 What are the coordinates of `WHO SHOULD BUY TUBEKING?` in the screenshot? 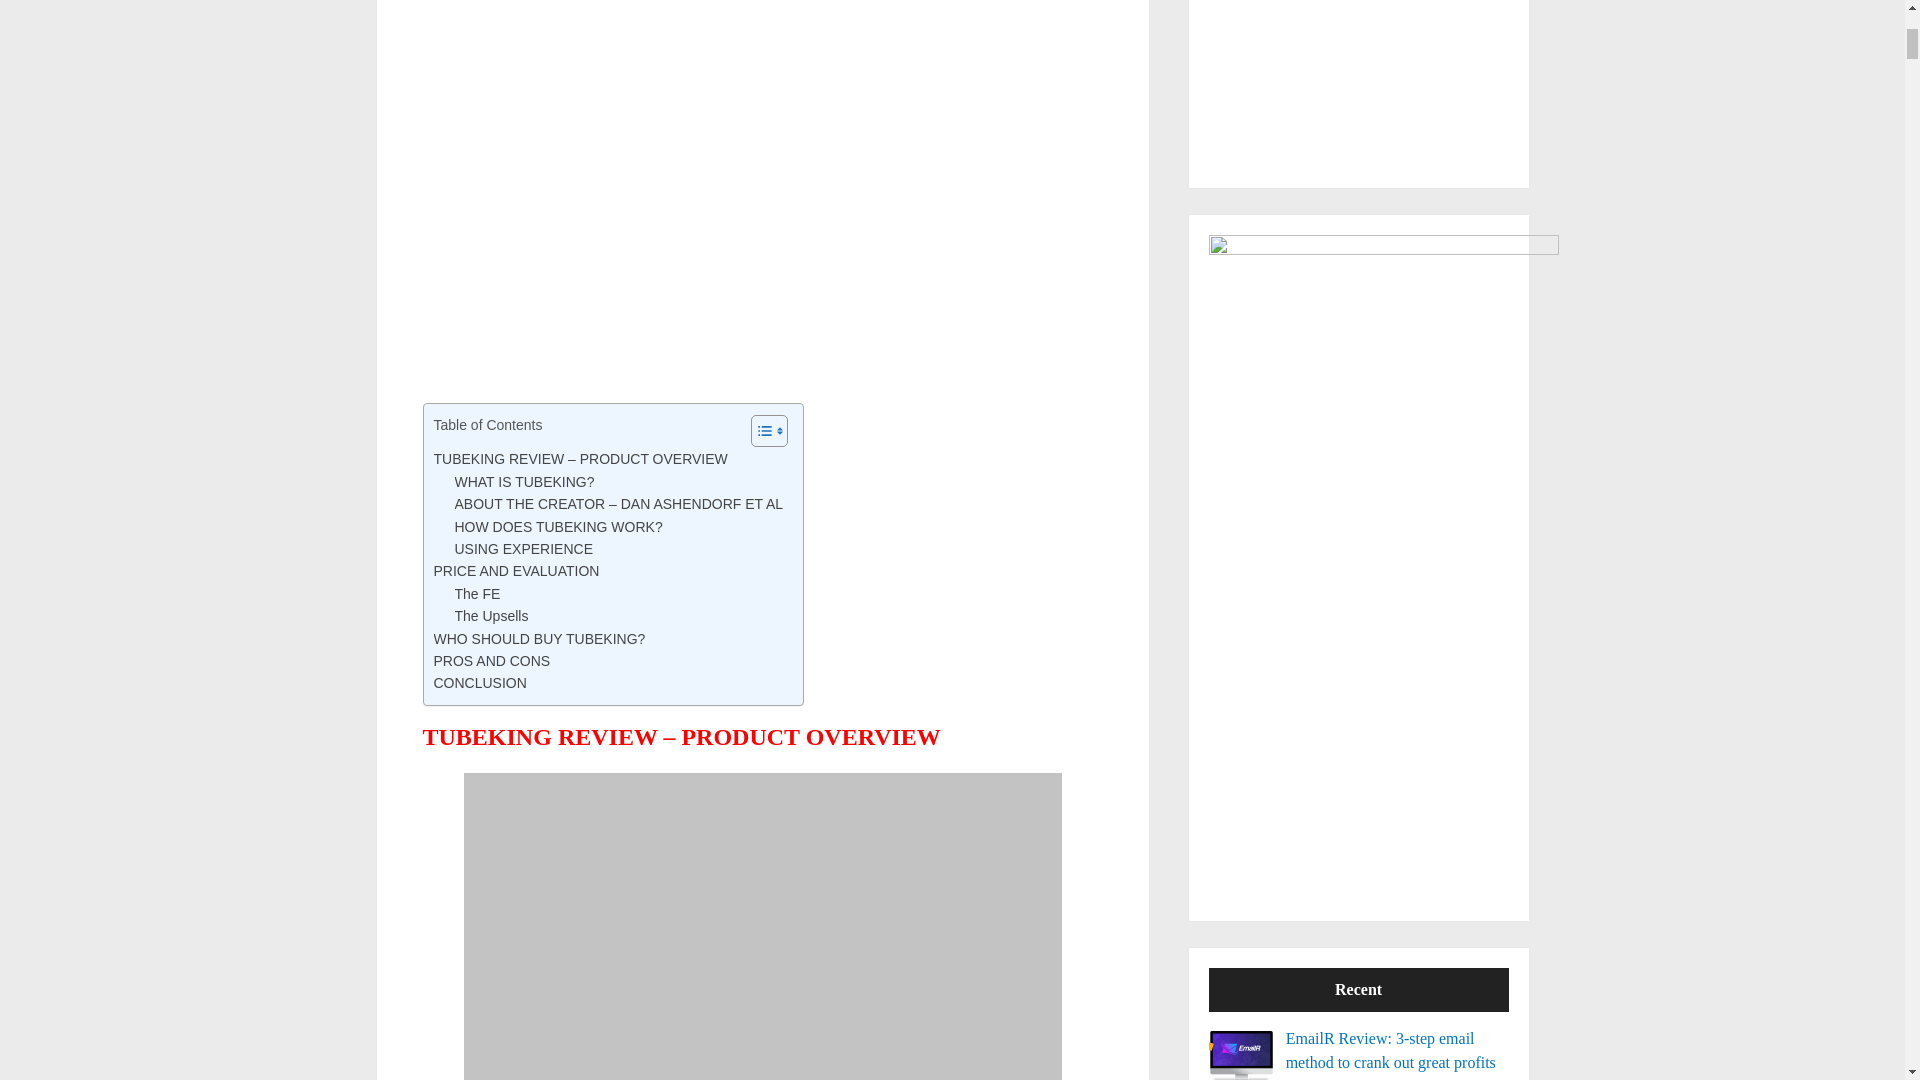 It's located at (539, 638).